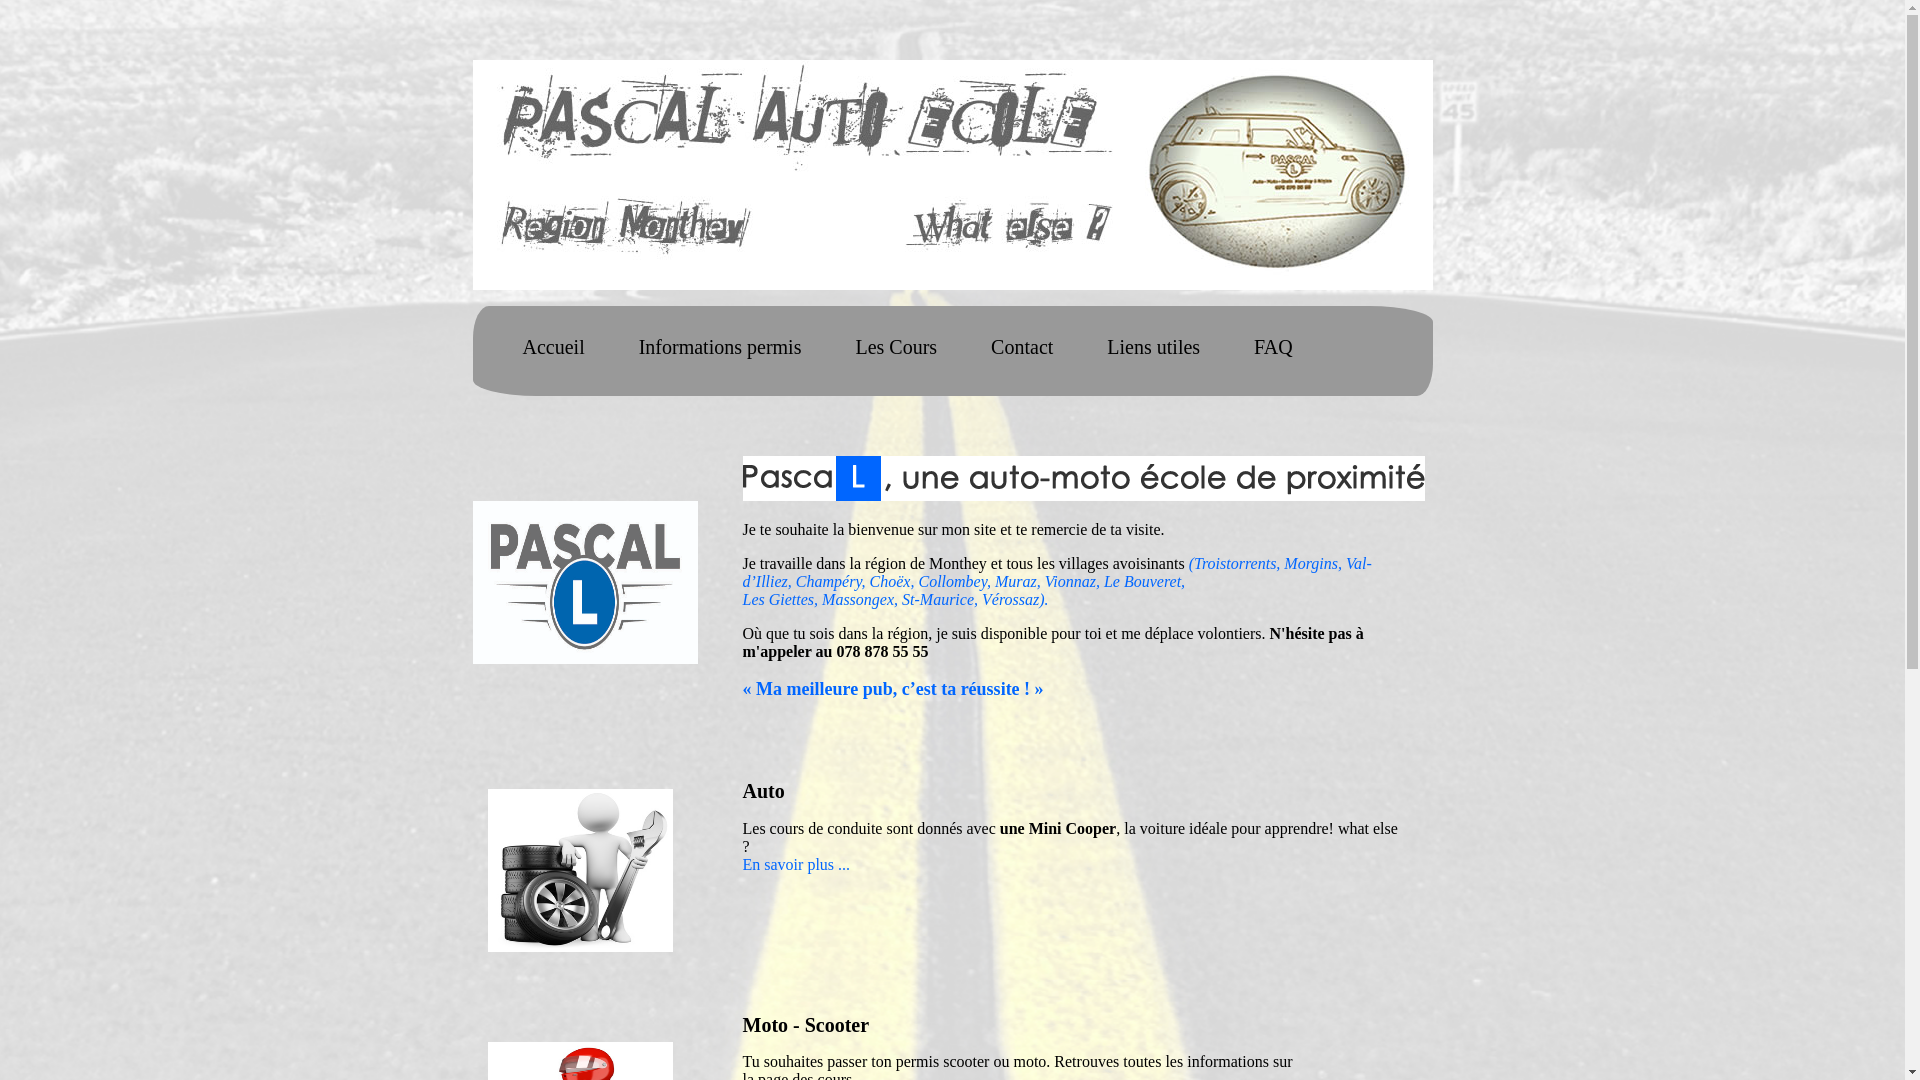 This screenshot has width=1920, height=1080. What do you see at coordinates (1274, 347) in the screenshot?
I see `FAQ` at bounding box center [1274, 347].